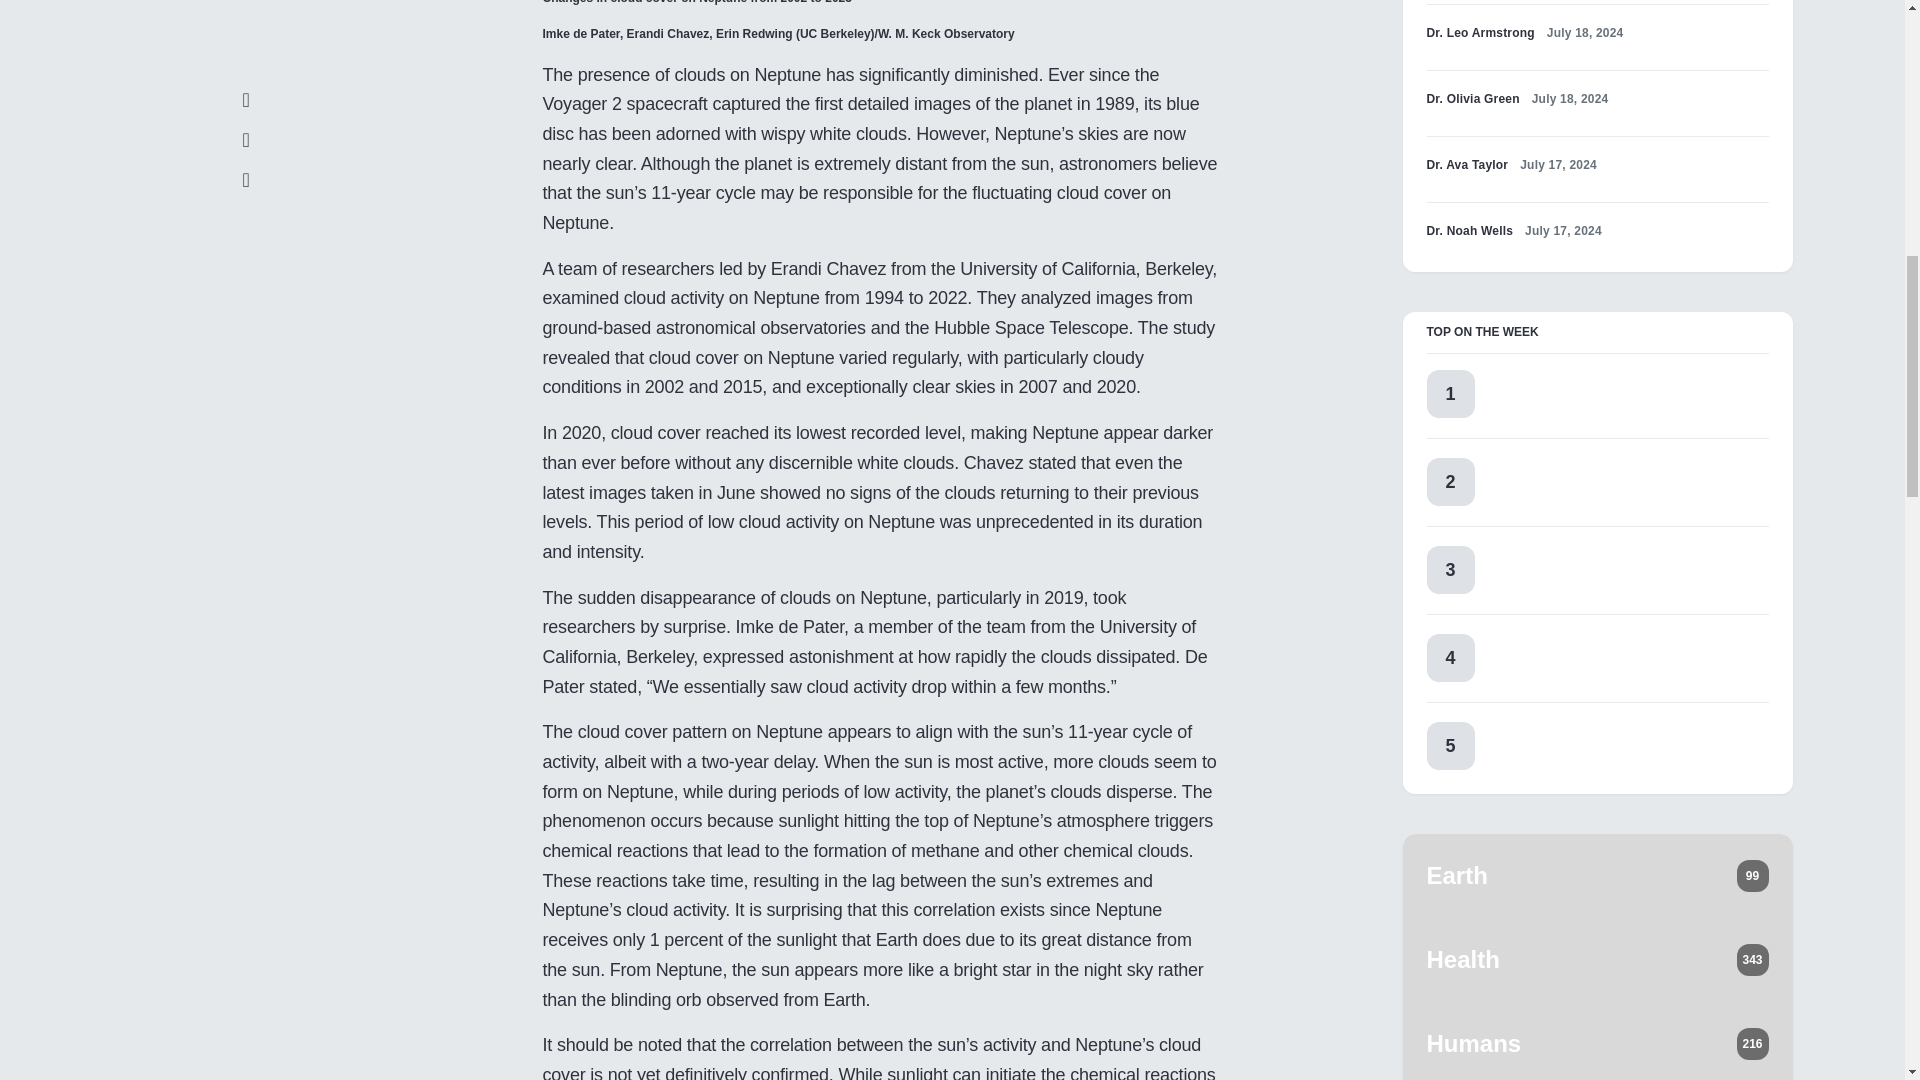 The image size is (1920, 1080). Describe the element at coordinates (1480, 32) in the screenshot. I see `View all posts by Dr. Leo Armstrong` at that location.